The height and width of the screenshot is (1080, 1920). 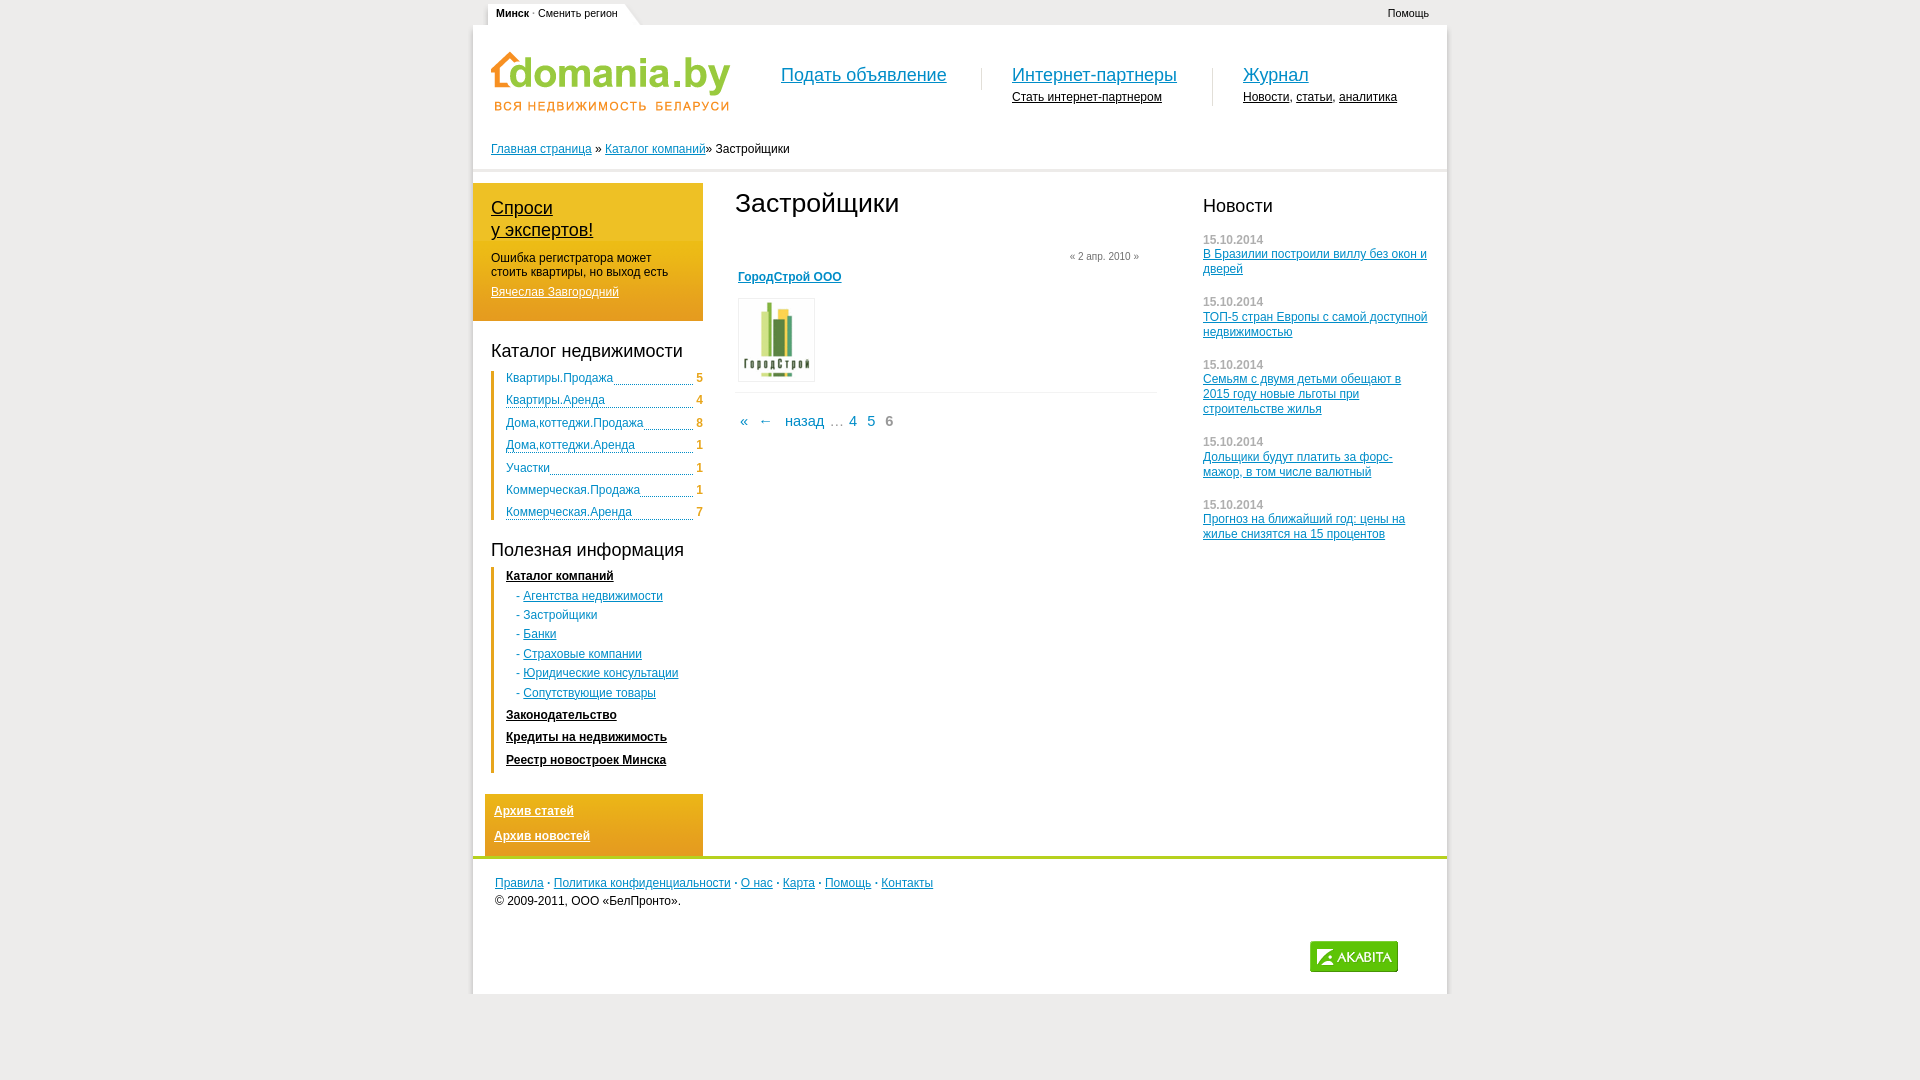 What do you see at coordinates (611, 82) in the screenshot?
I see `www.domania.by` at bounding box center [611, 82].